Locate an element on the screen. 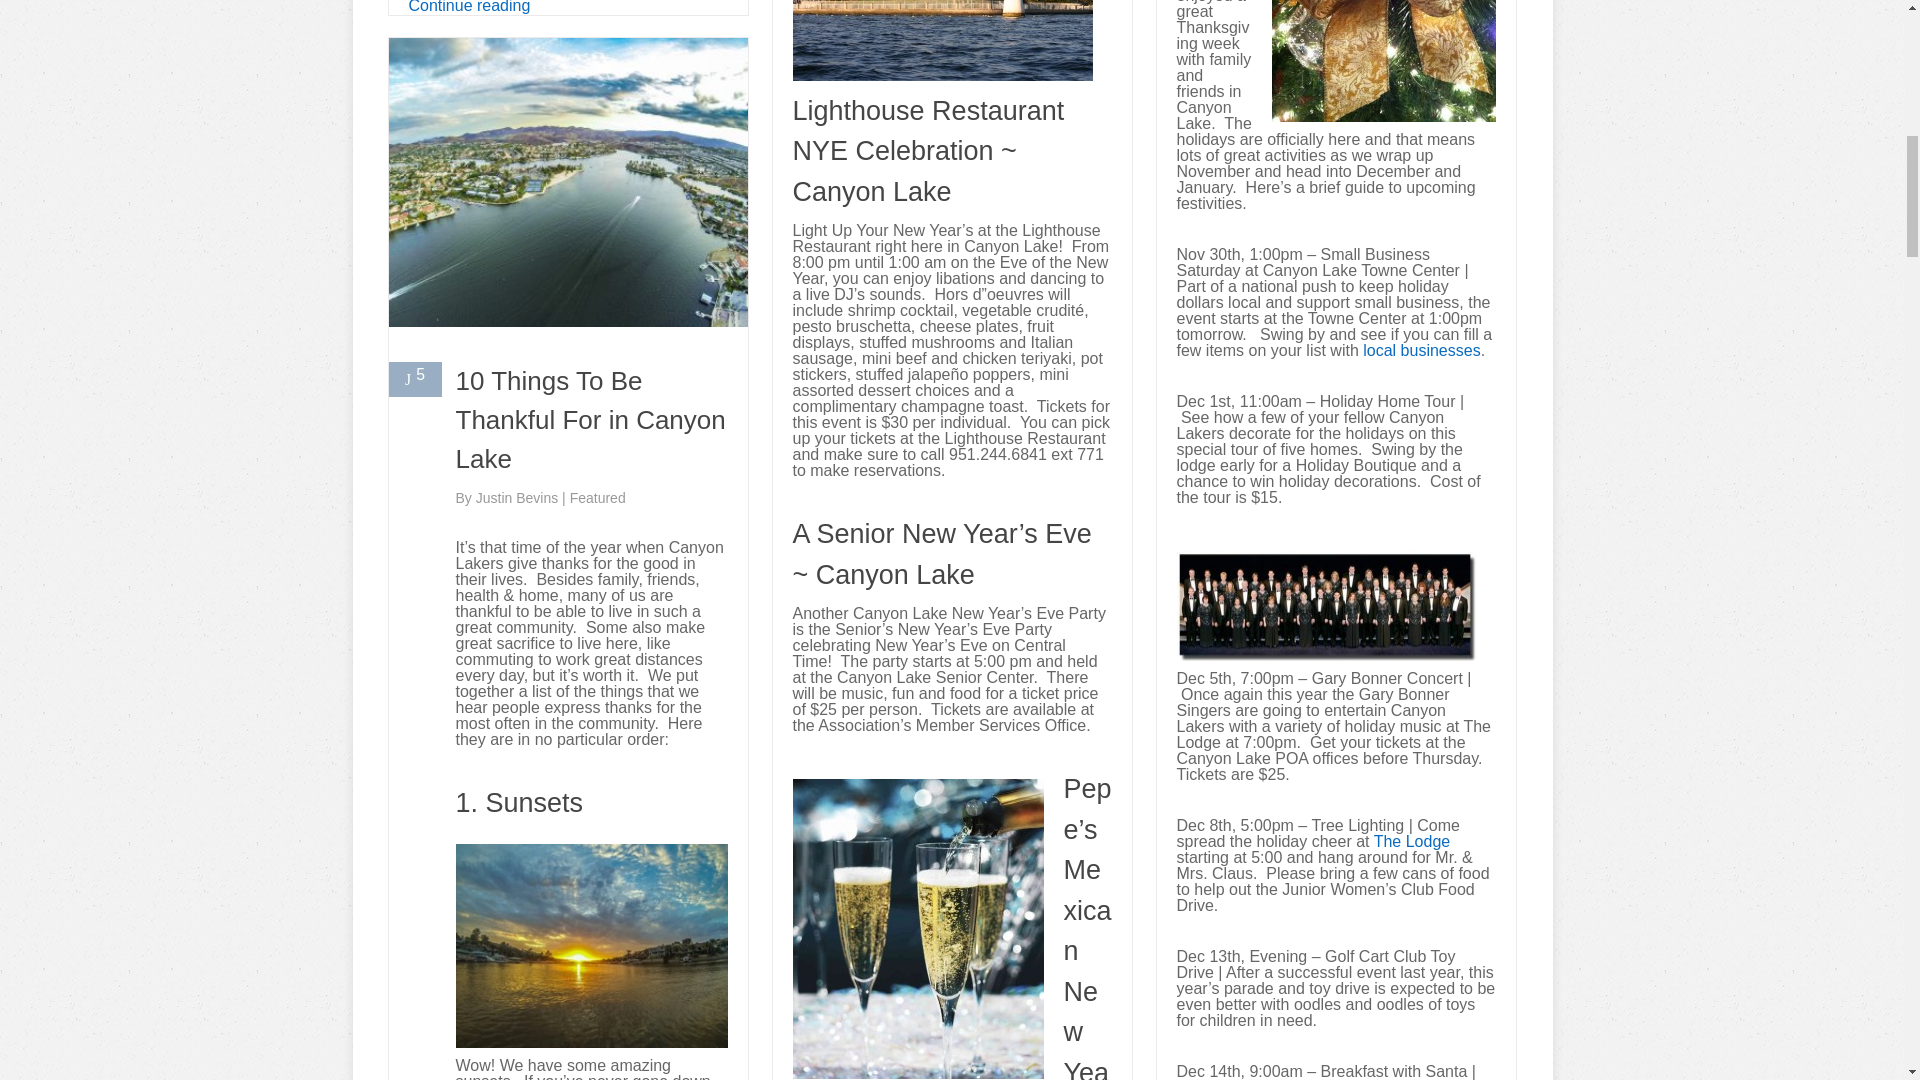 The height and width of the screenshot is (1080, 1920). The Lodge is located at coordinates (1412, 840).